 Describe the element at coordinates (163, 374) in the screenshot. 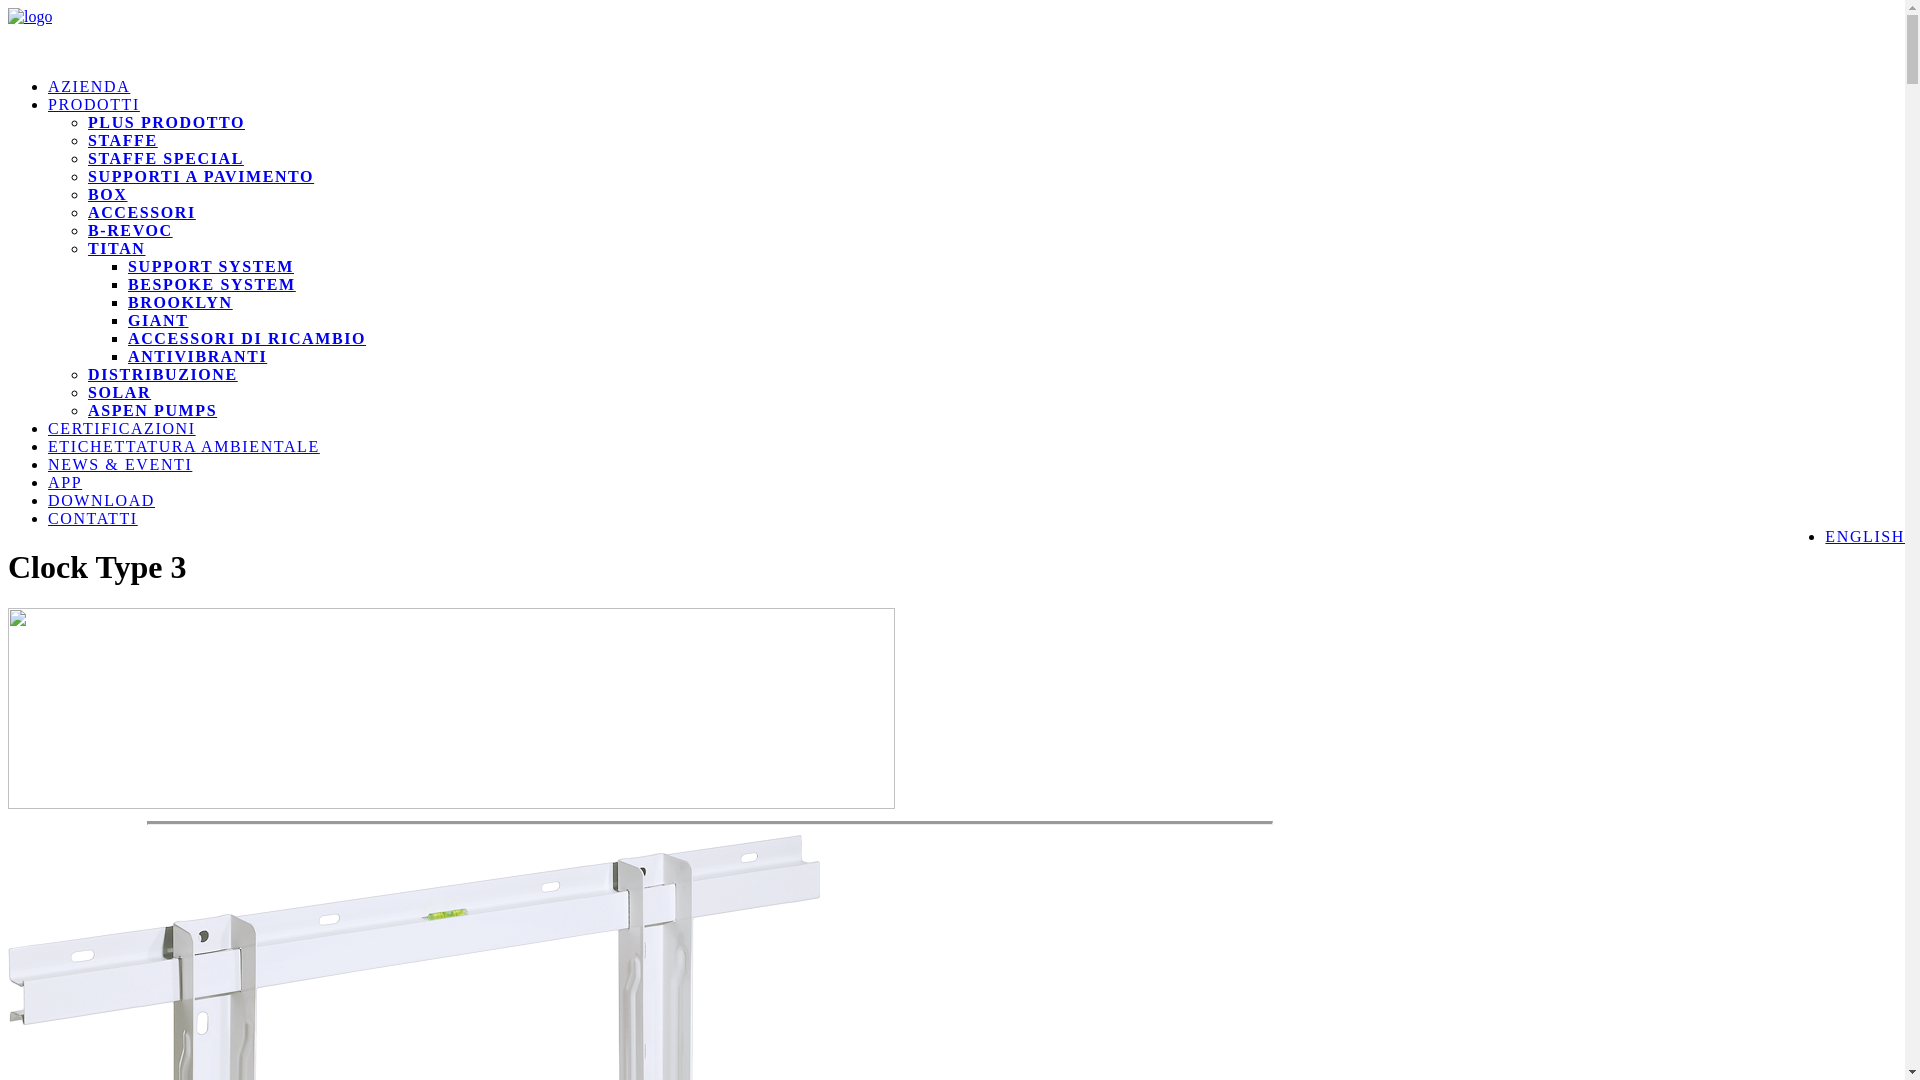

I see `DISTRIBUZIONE` at that location.